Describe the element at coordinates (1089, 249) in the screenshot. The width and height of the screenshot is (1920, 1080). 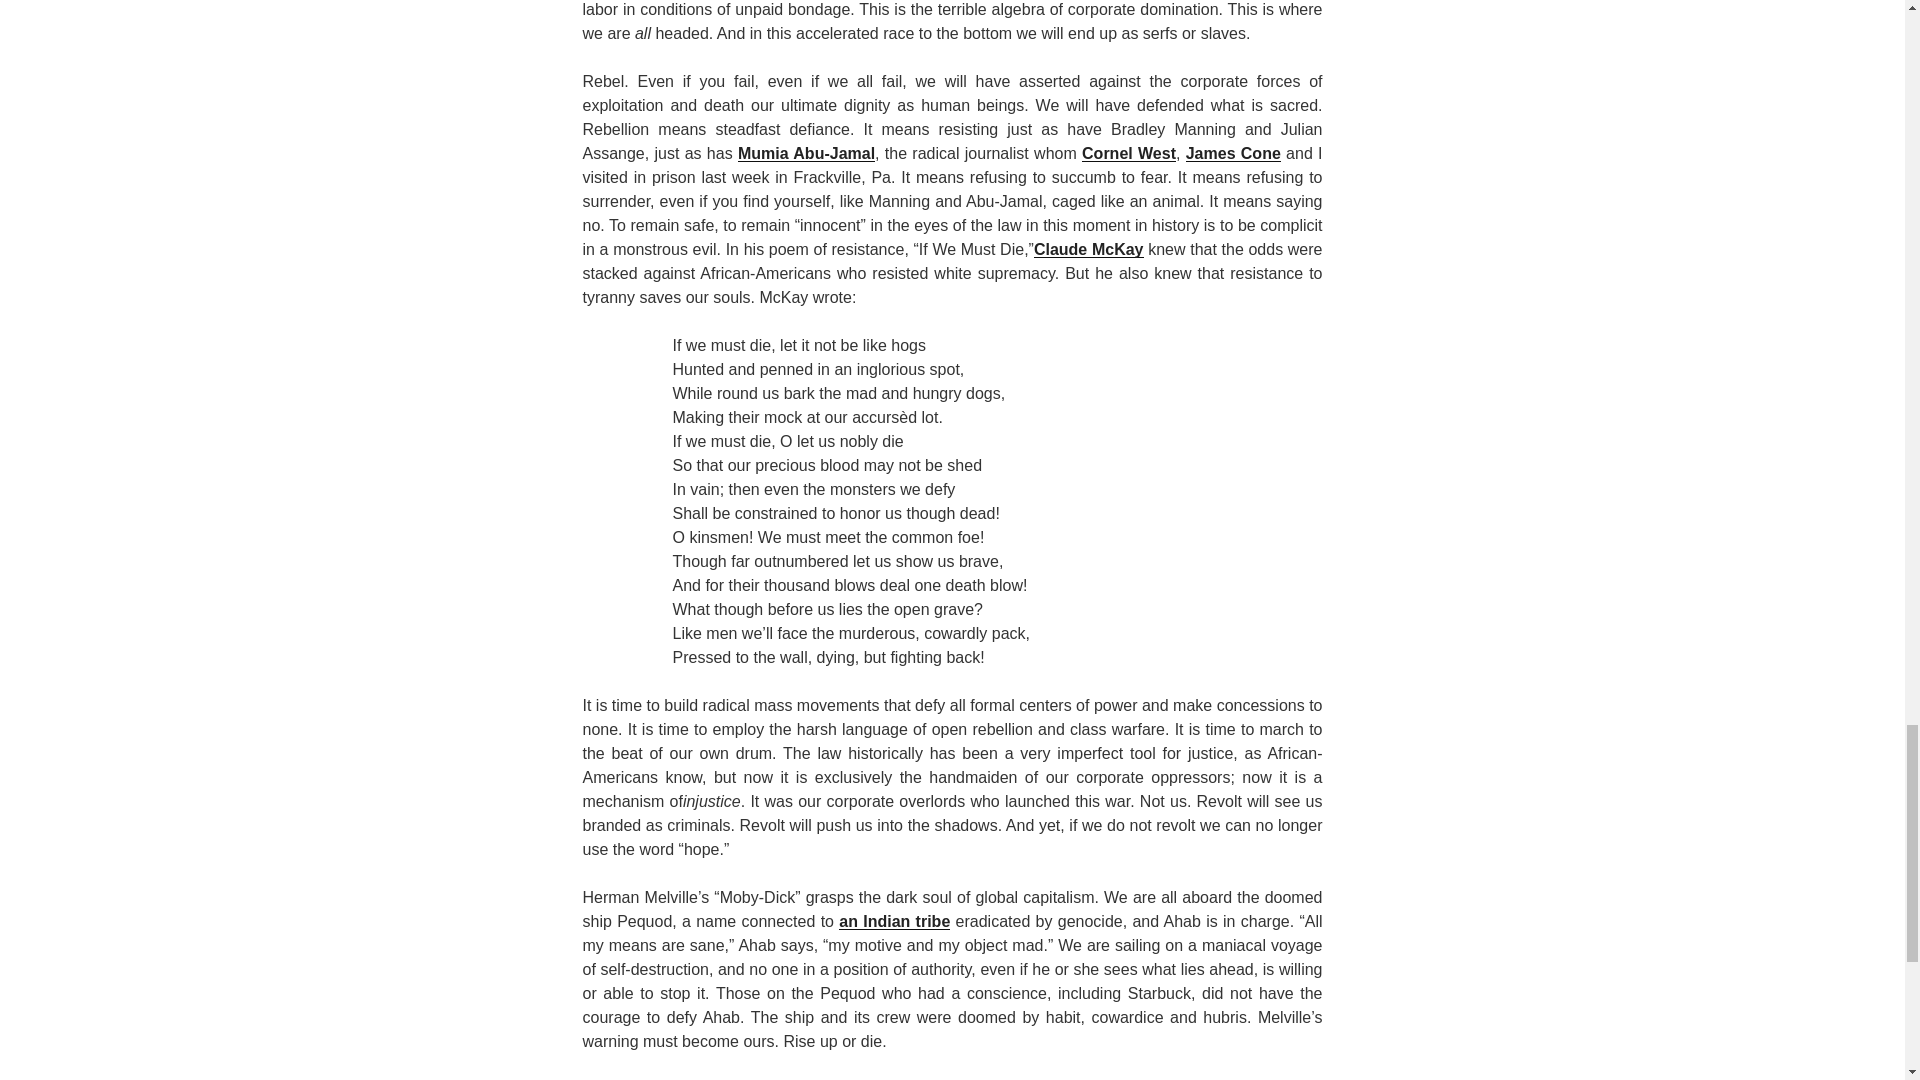
I see `Claude McKay` at that location.